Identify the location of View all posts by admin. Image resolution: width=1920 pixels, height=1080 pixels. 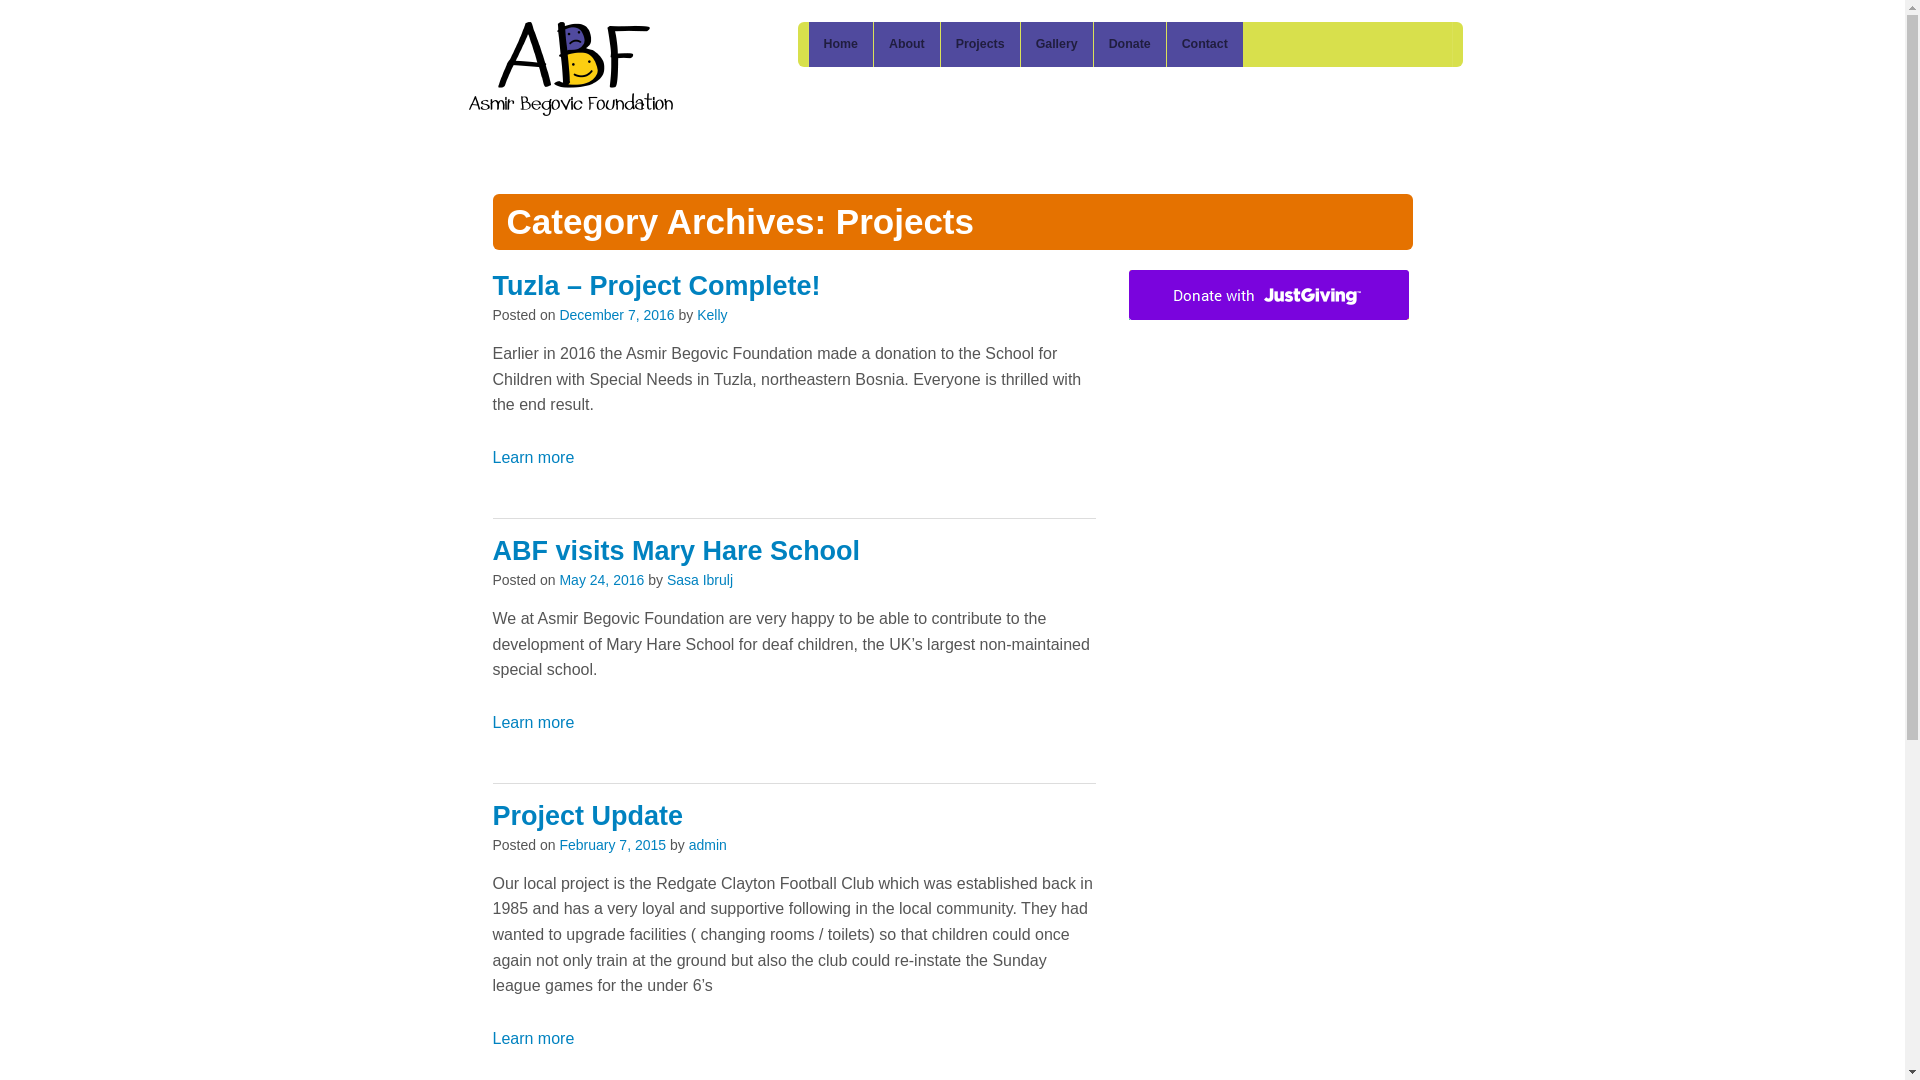
(708, 845).